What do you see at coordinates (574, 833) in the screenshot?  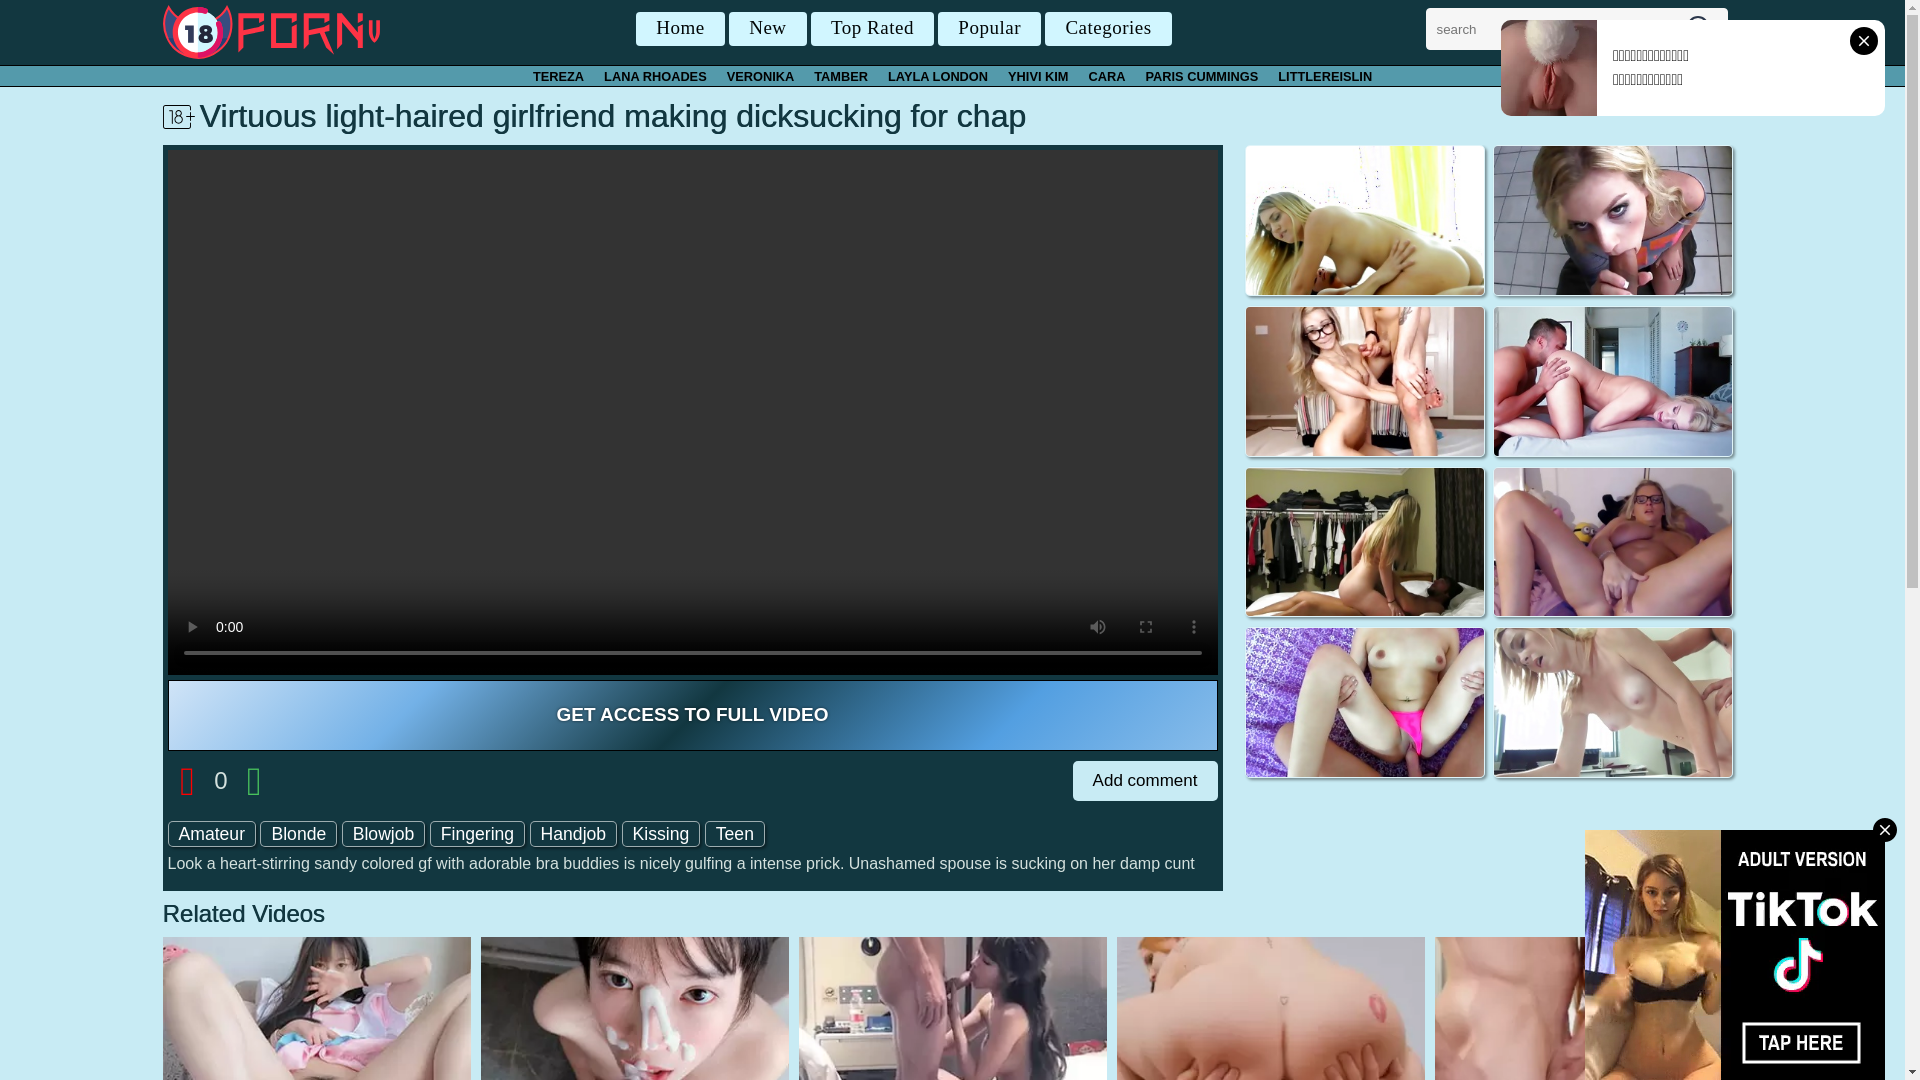 I see `Handjob` at bounding box center [574, 833].